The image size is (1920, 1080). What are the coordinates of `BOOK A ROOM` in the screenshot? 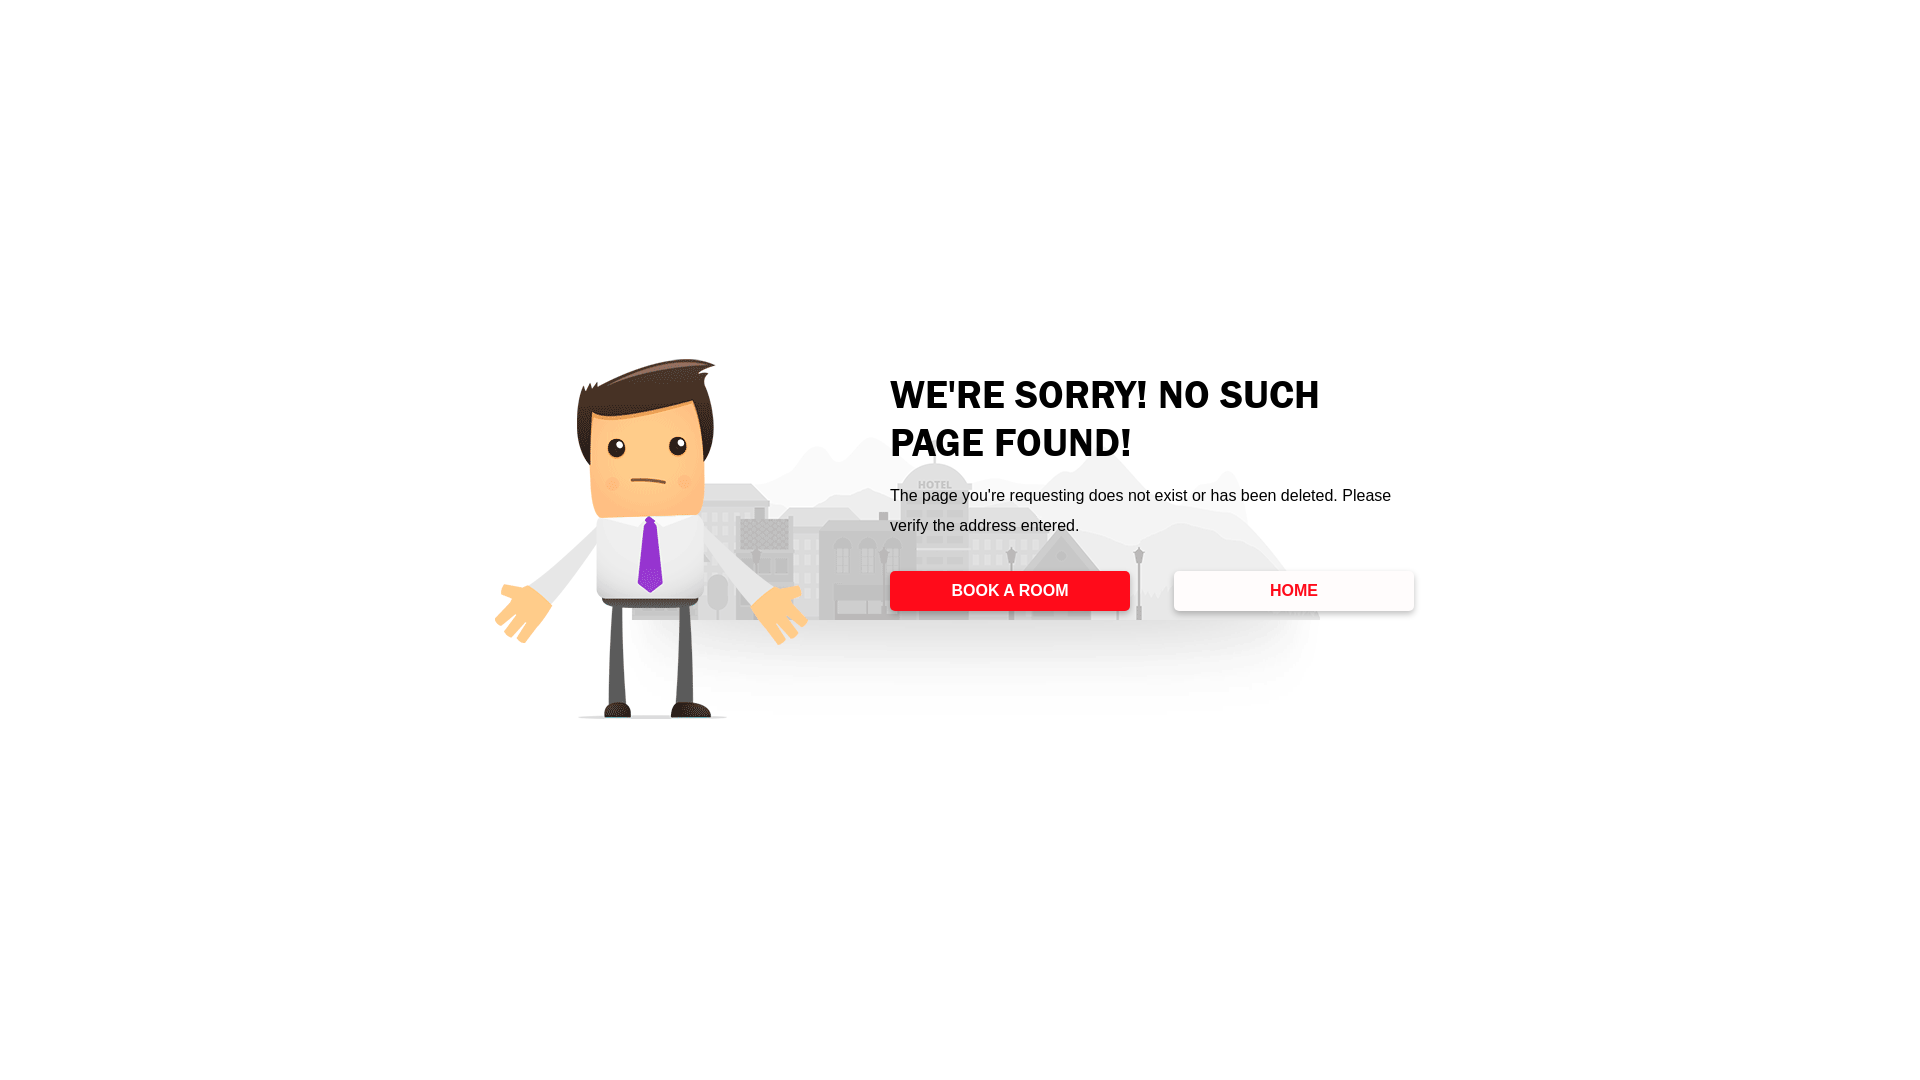 It's located at (1010, 591).